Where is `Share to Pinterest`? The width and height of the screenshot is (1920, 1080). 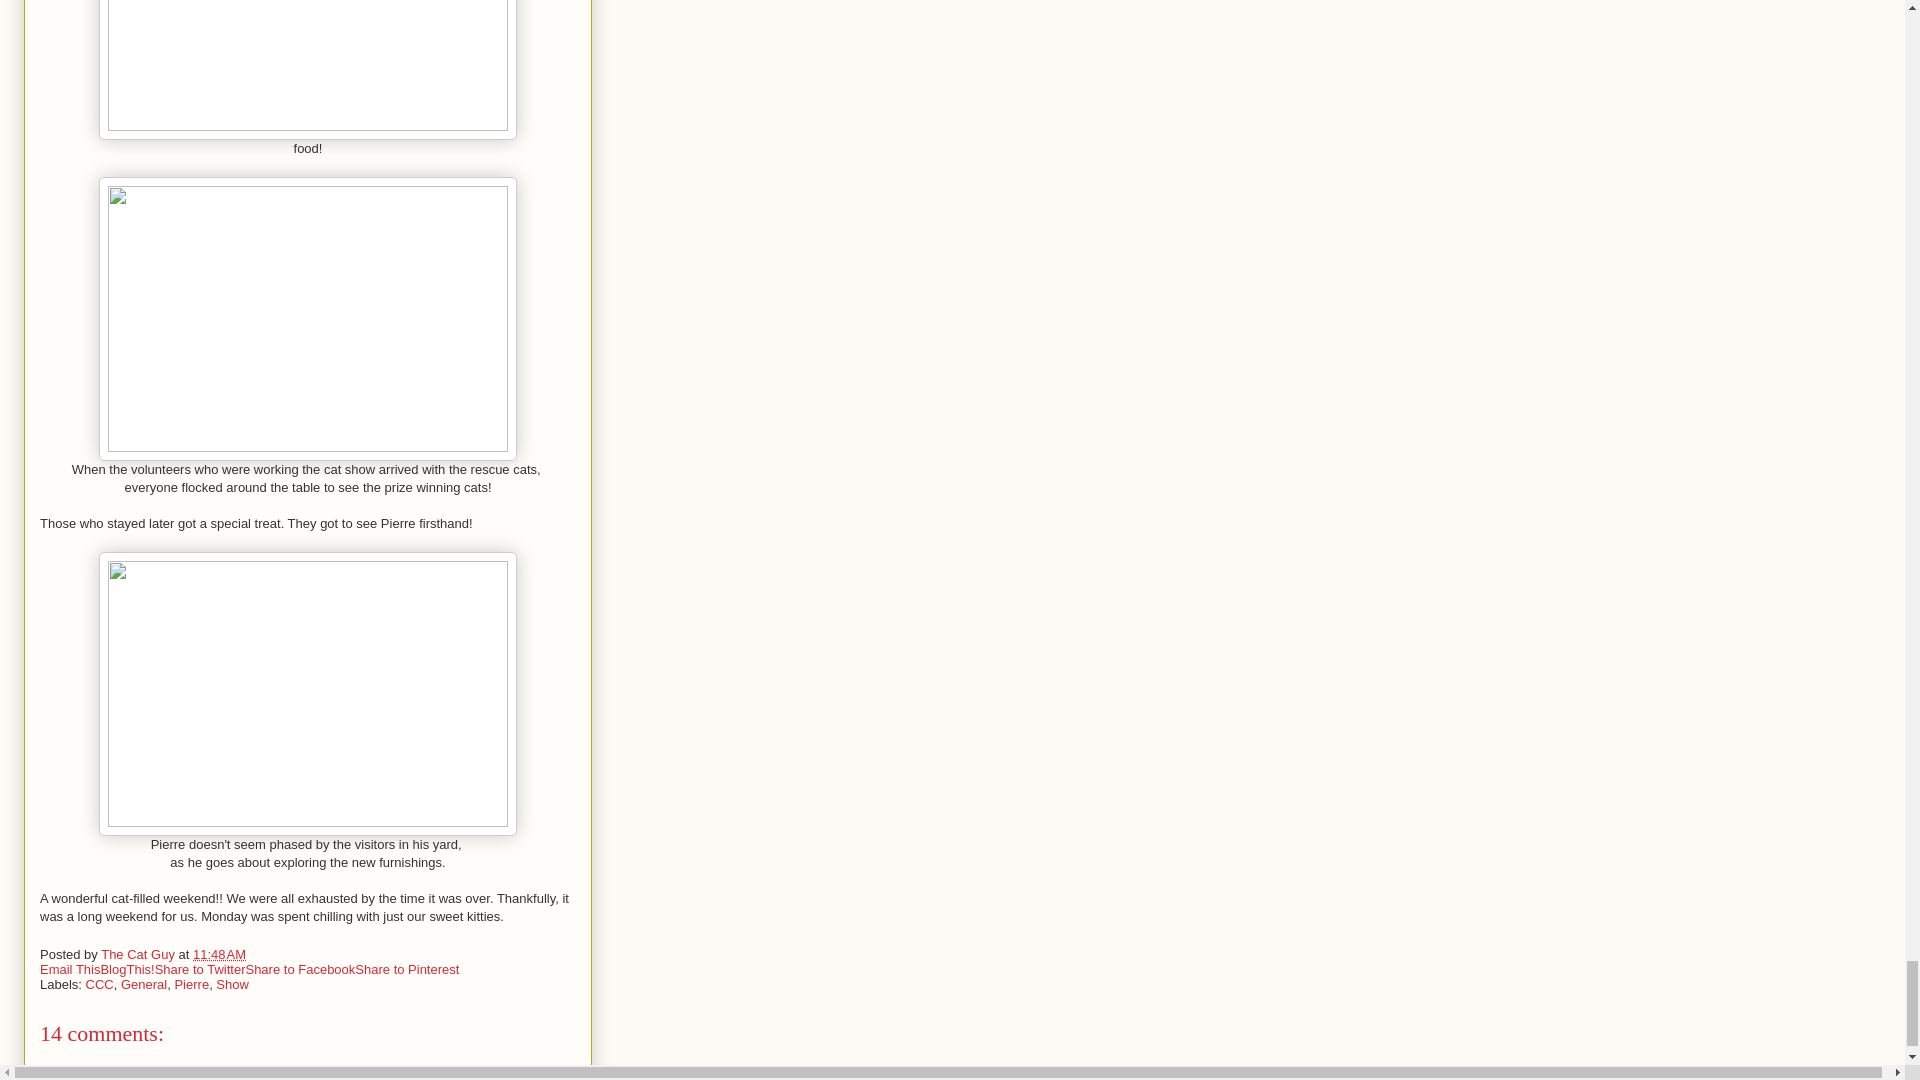
Share to Pinterest is located at coordinates (406, 970).